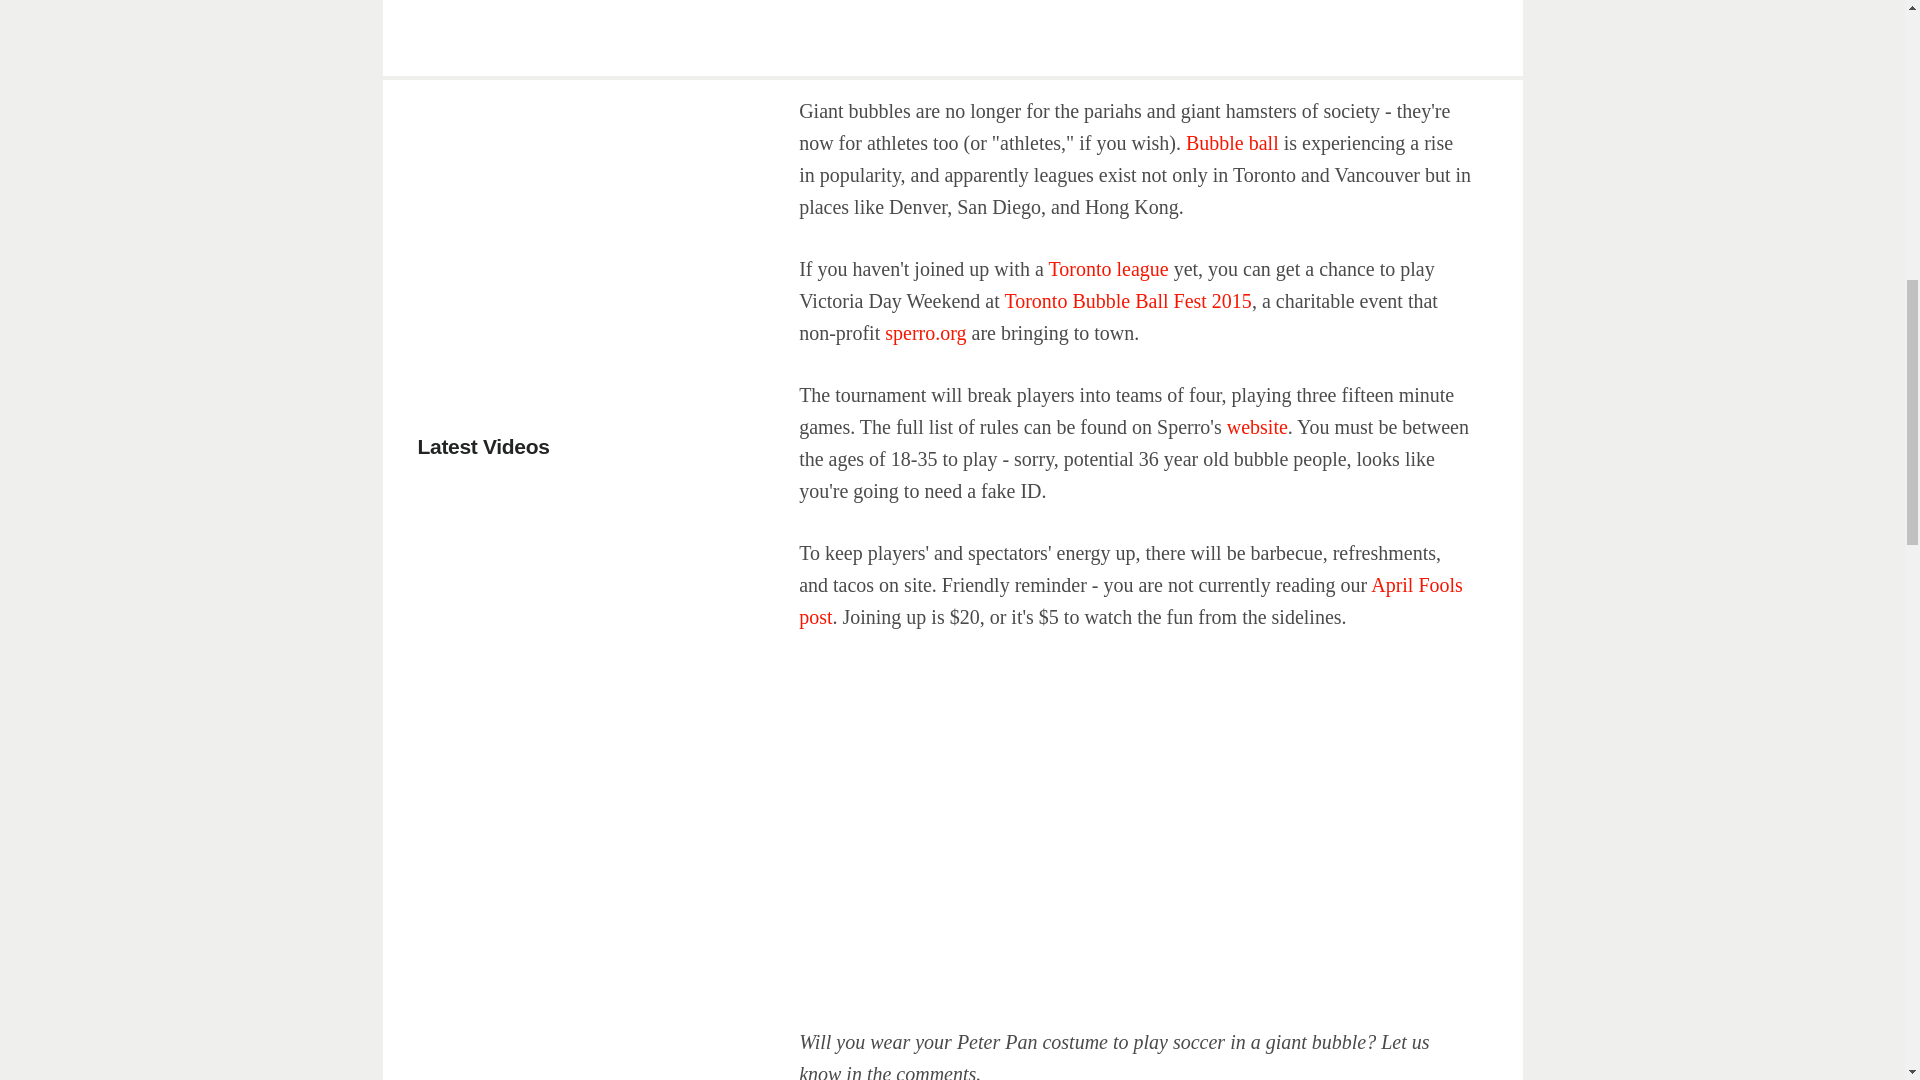 This screenshot has height=1080, width=1920. Describe the element at coordinates (1108, 268) in the screenshot. I see `Toronto league` at that location.